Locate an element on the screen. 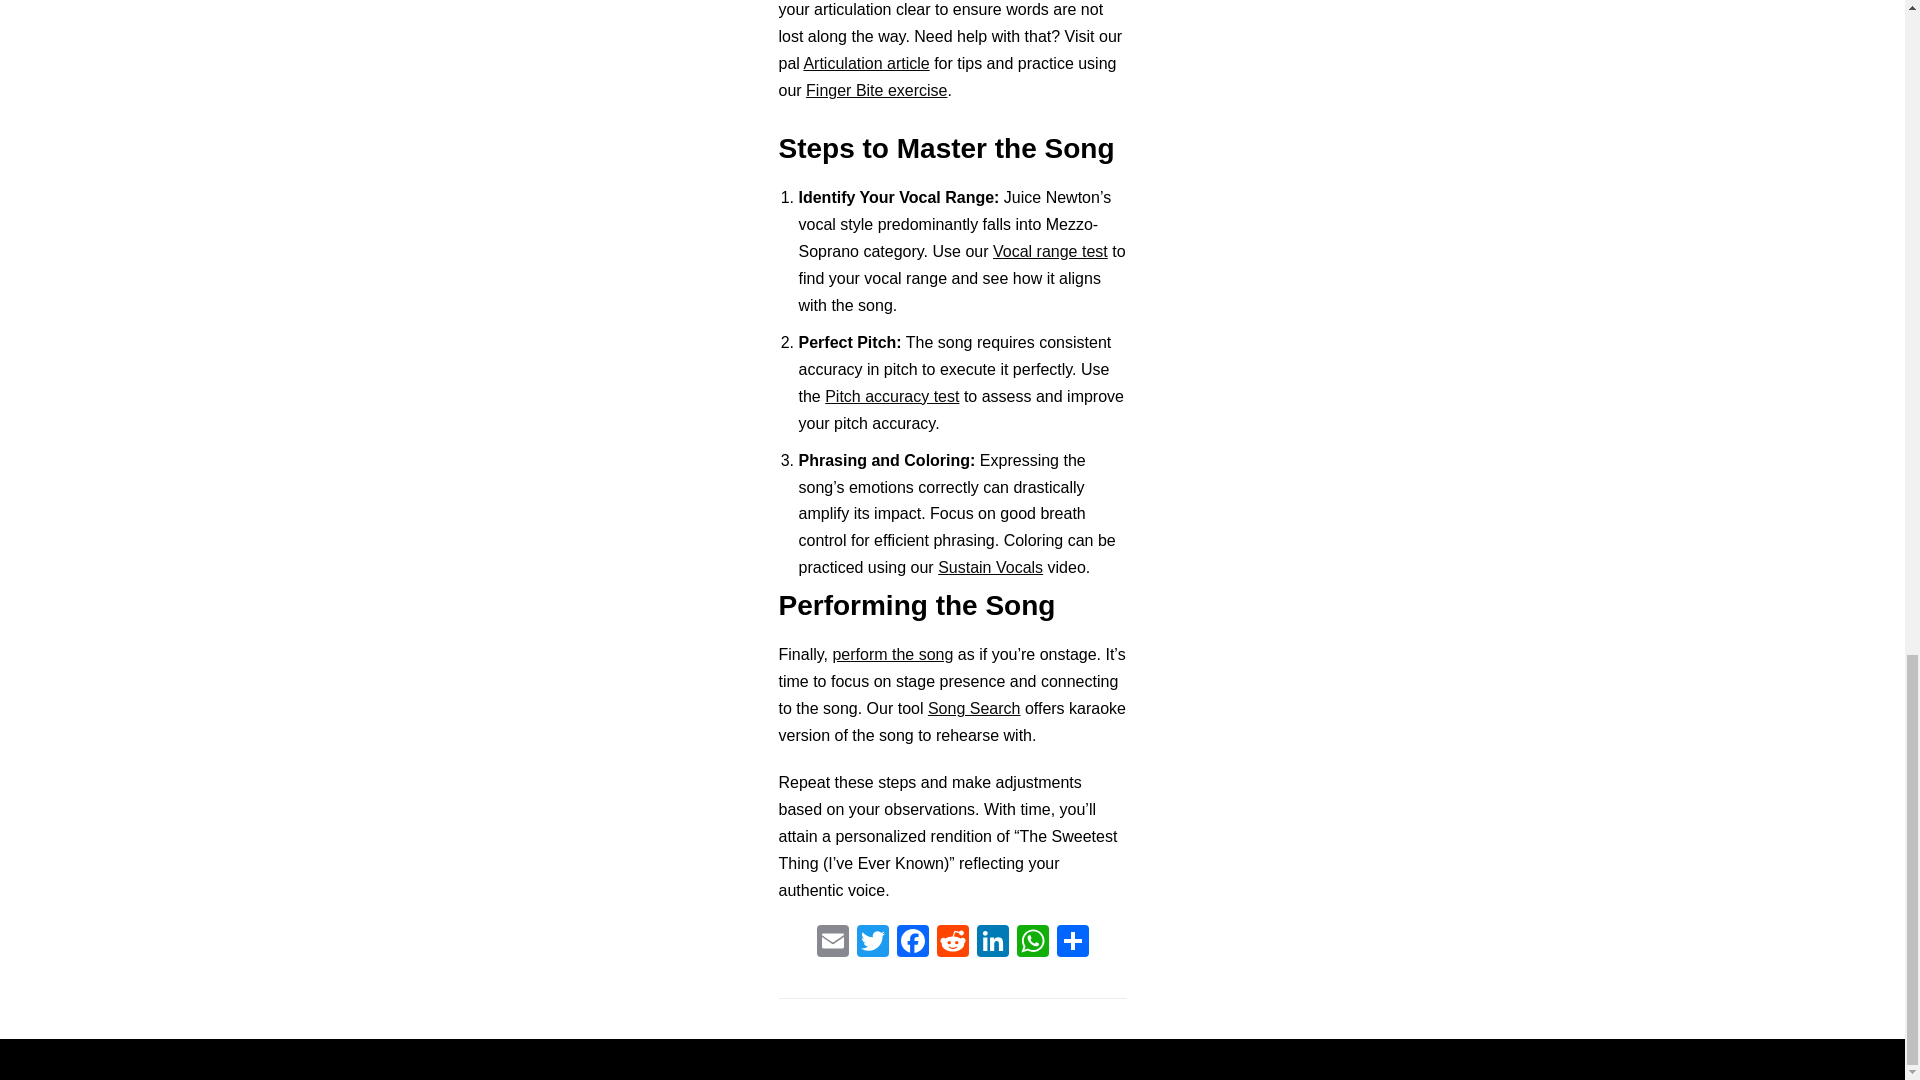 The height and width of the screenshot is (1080, 1920). Share is located at coordinates (1072, 943).